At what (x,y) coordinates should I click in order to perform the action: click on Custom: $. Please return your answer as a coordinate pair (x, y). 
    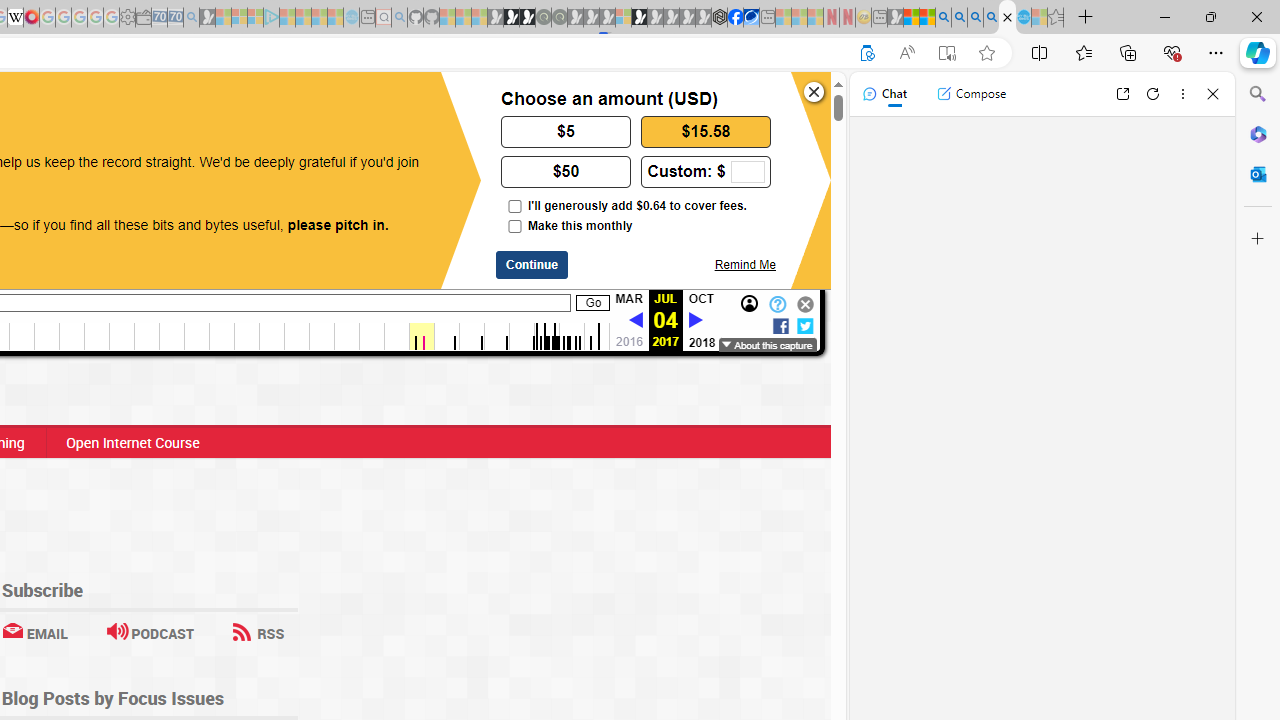
    Looking at the image, I should click on (706, 170).